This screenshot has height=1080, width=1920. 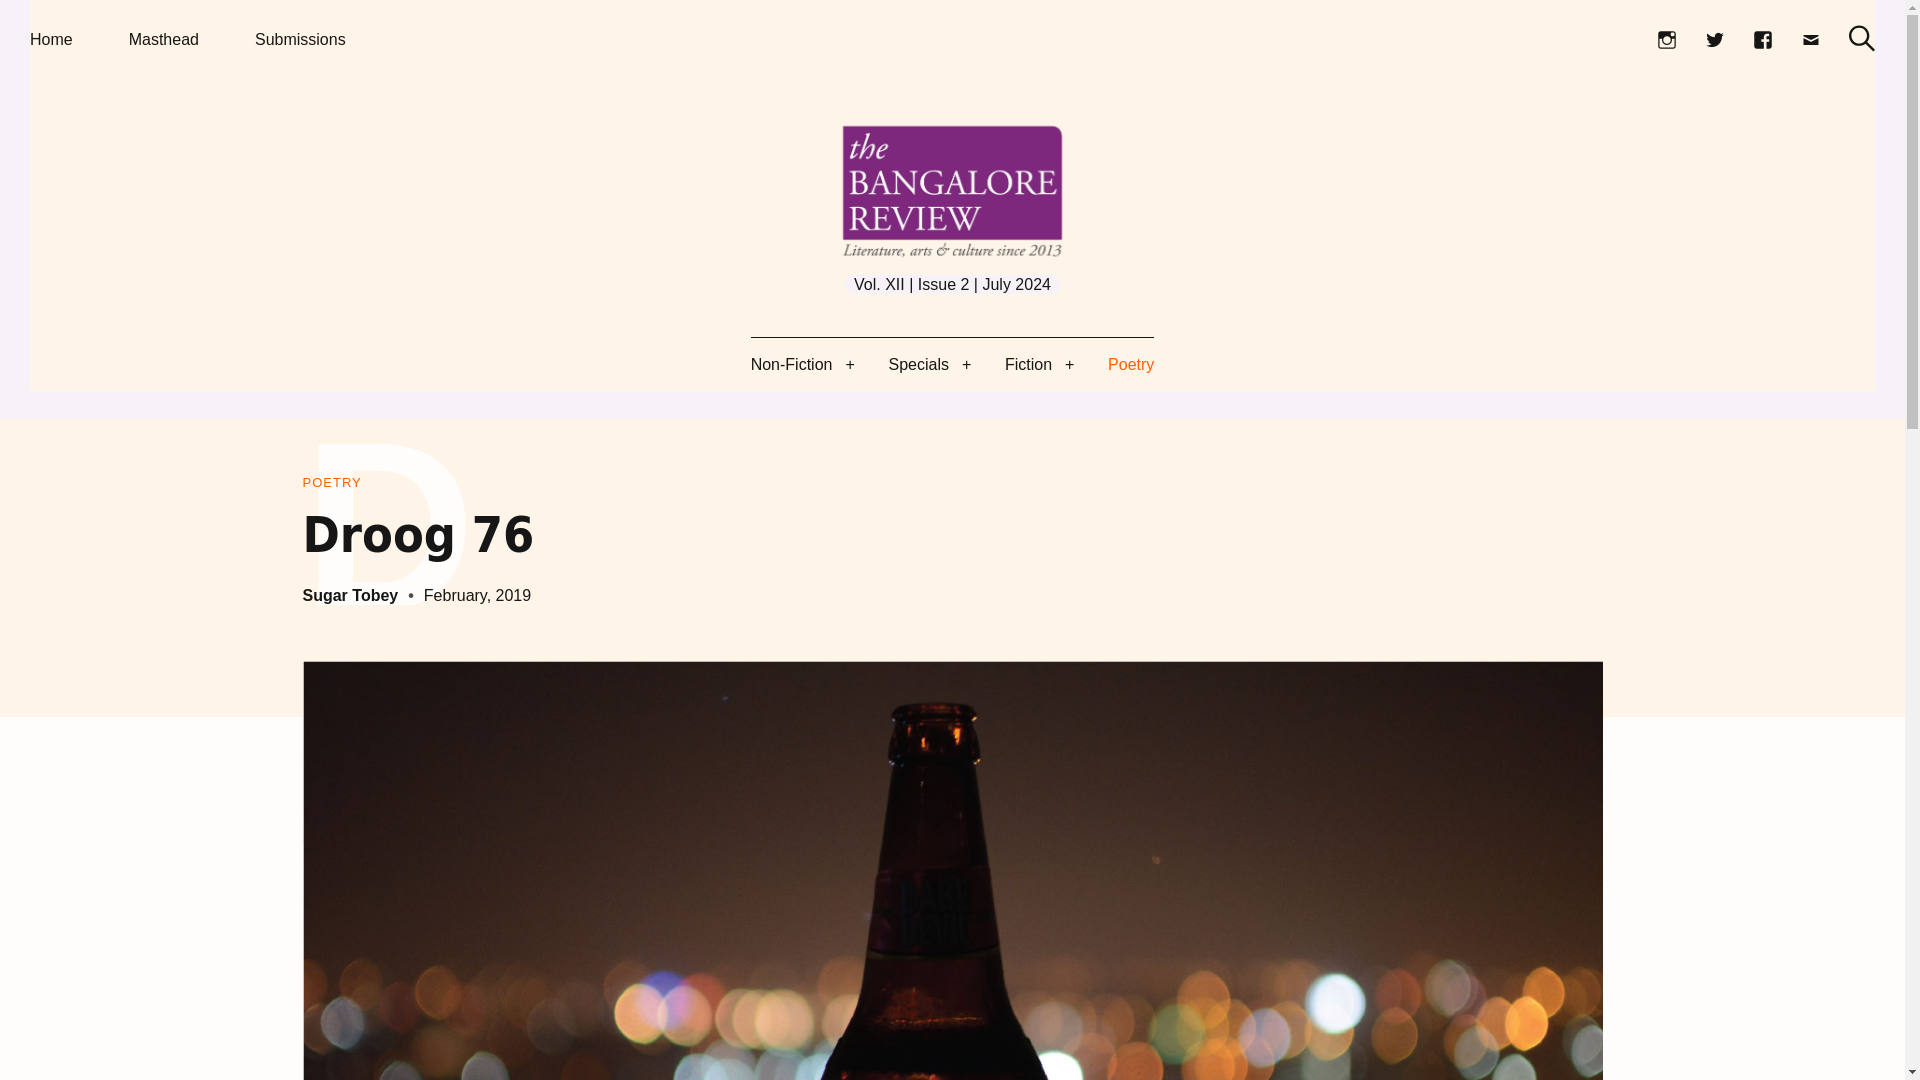 I want to click on Home, so click(x=51, y=40).